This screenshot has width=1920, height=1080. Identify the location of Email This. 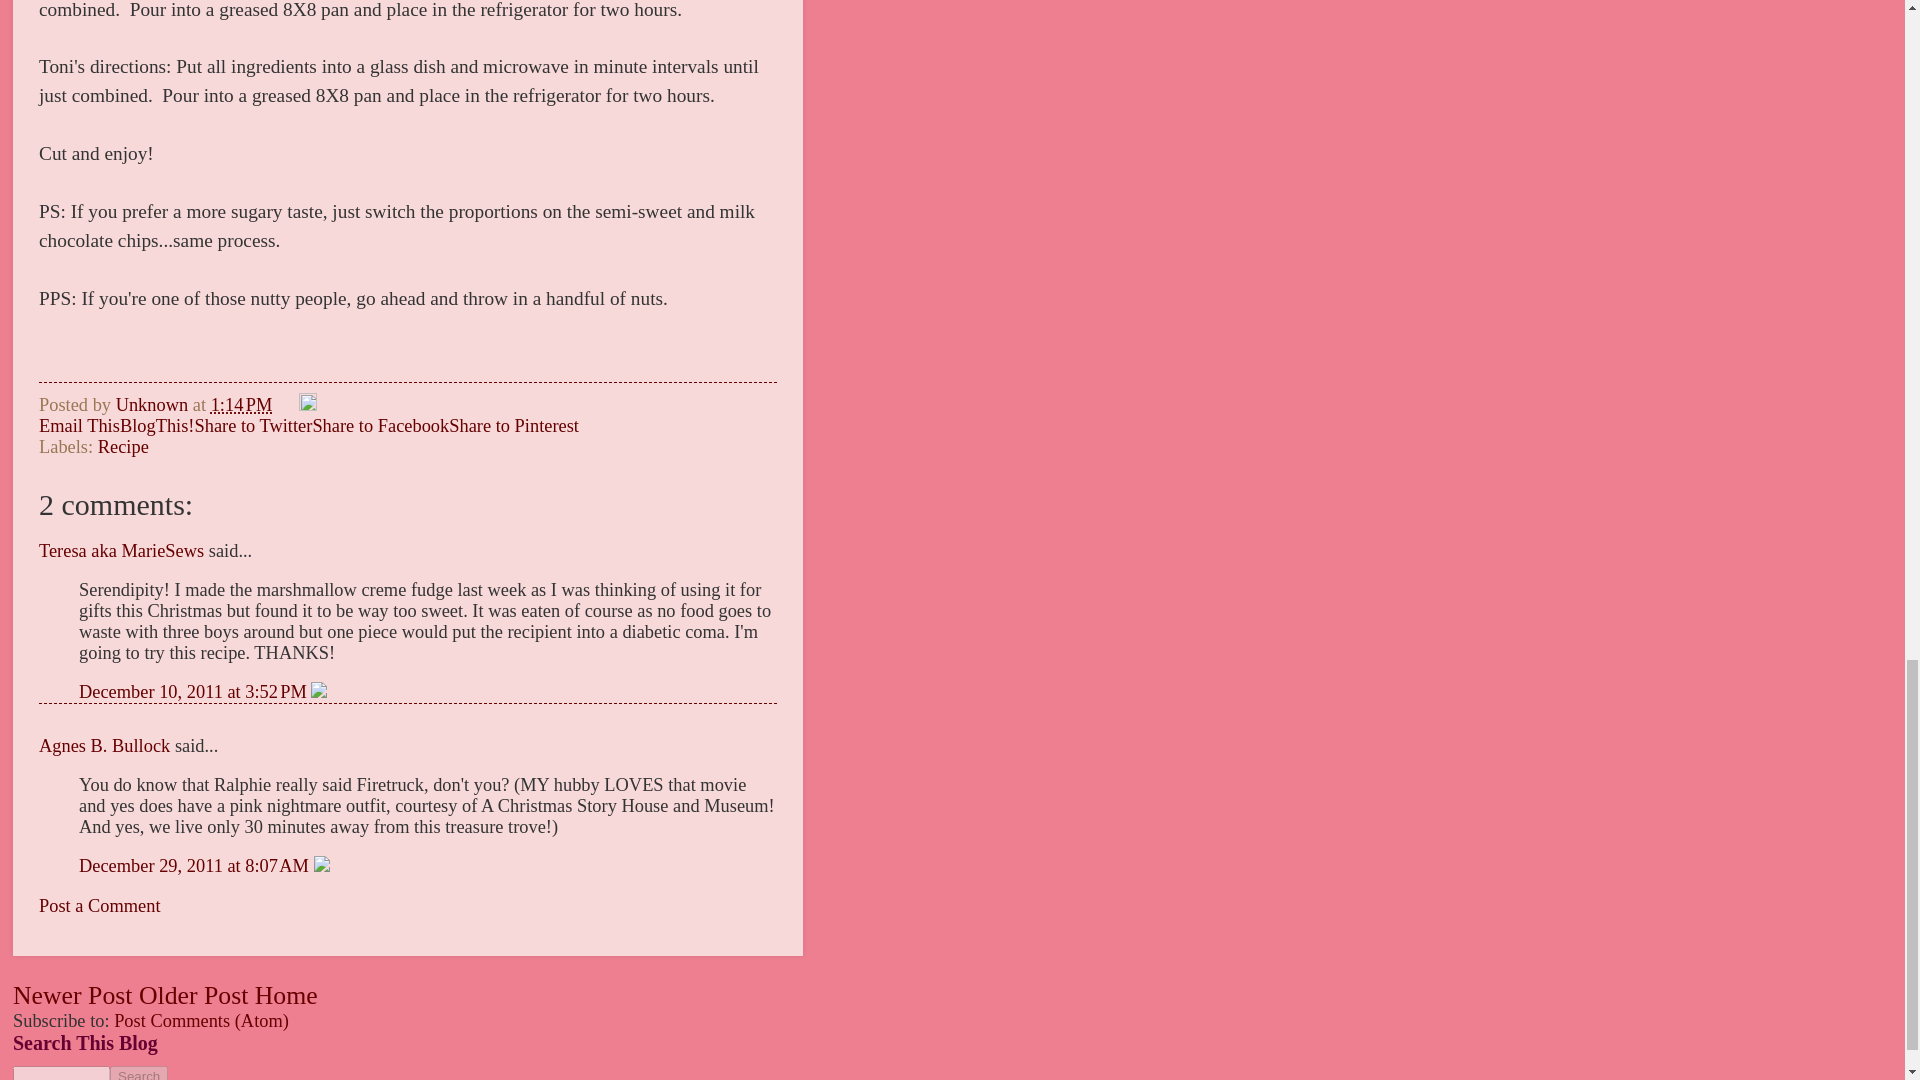
(78, 426).